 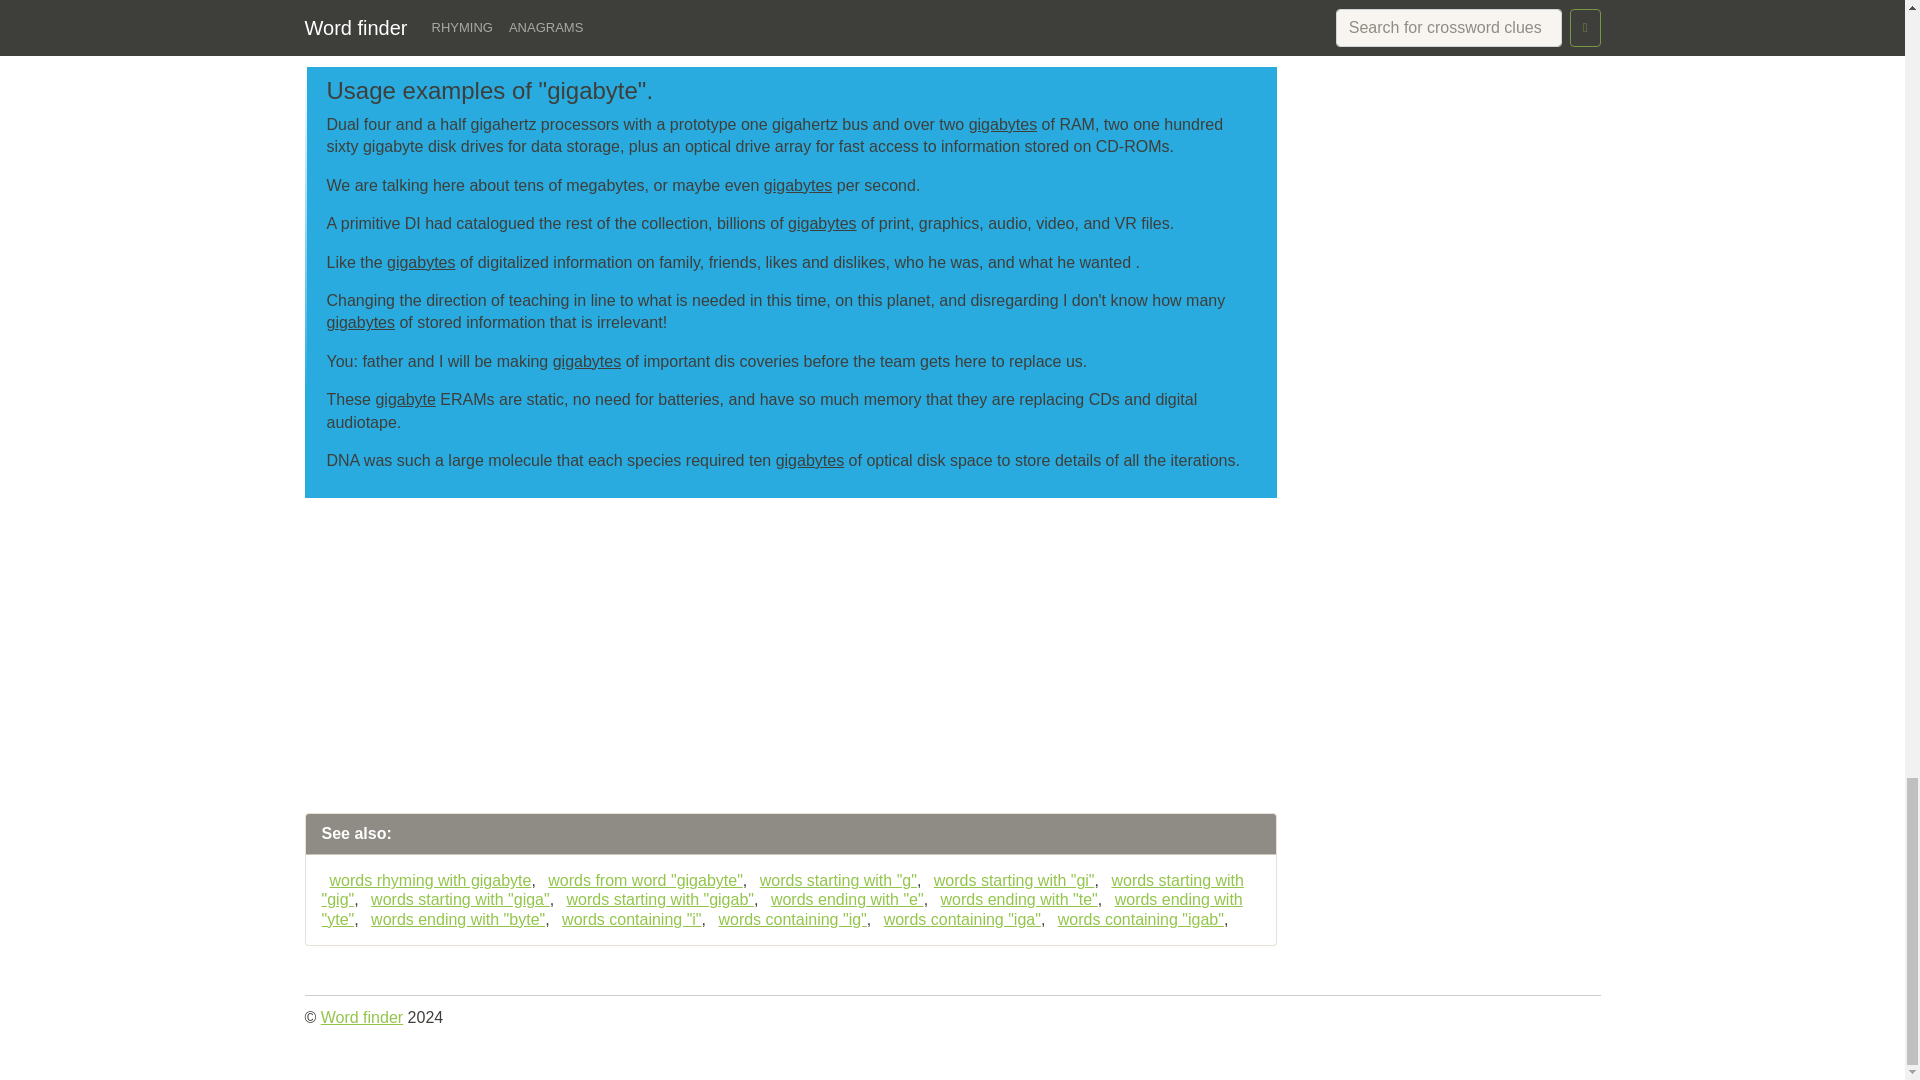 What do you see at coordinates (958, 919) in the screenshot?
I see `words containing "iga"` at bounding box center [958, 919].